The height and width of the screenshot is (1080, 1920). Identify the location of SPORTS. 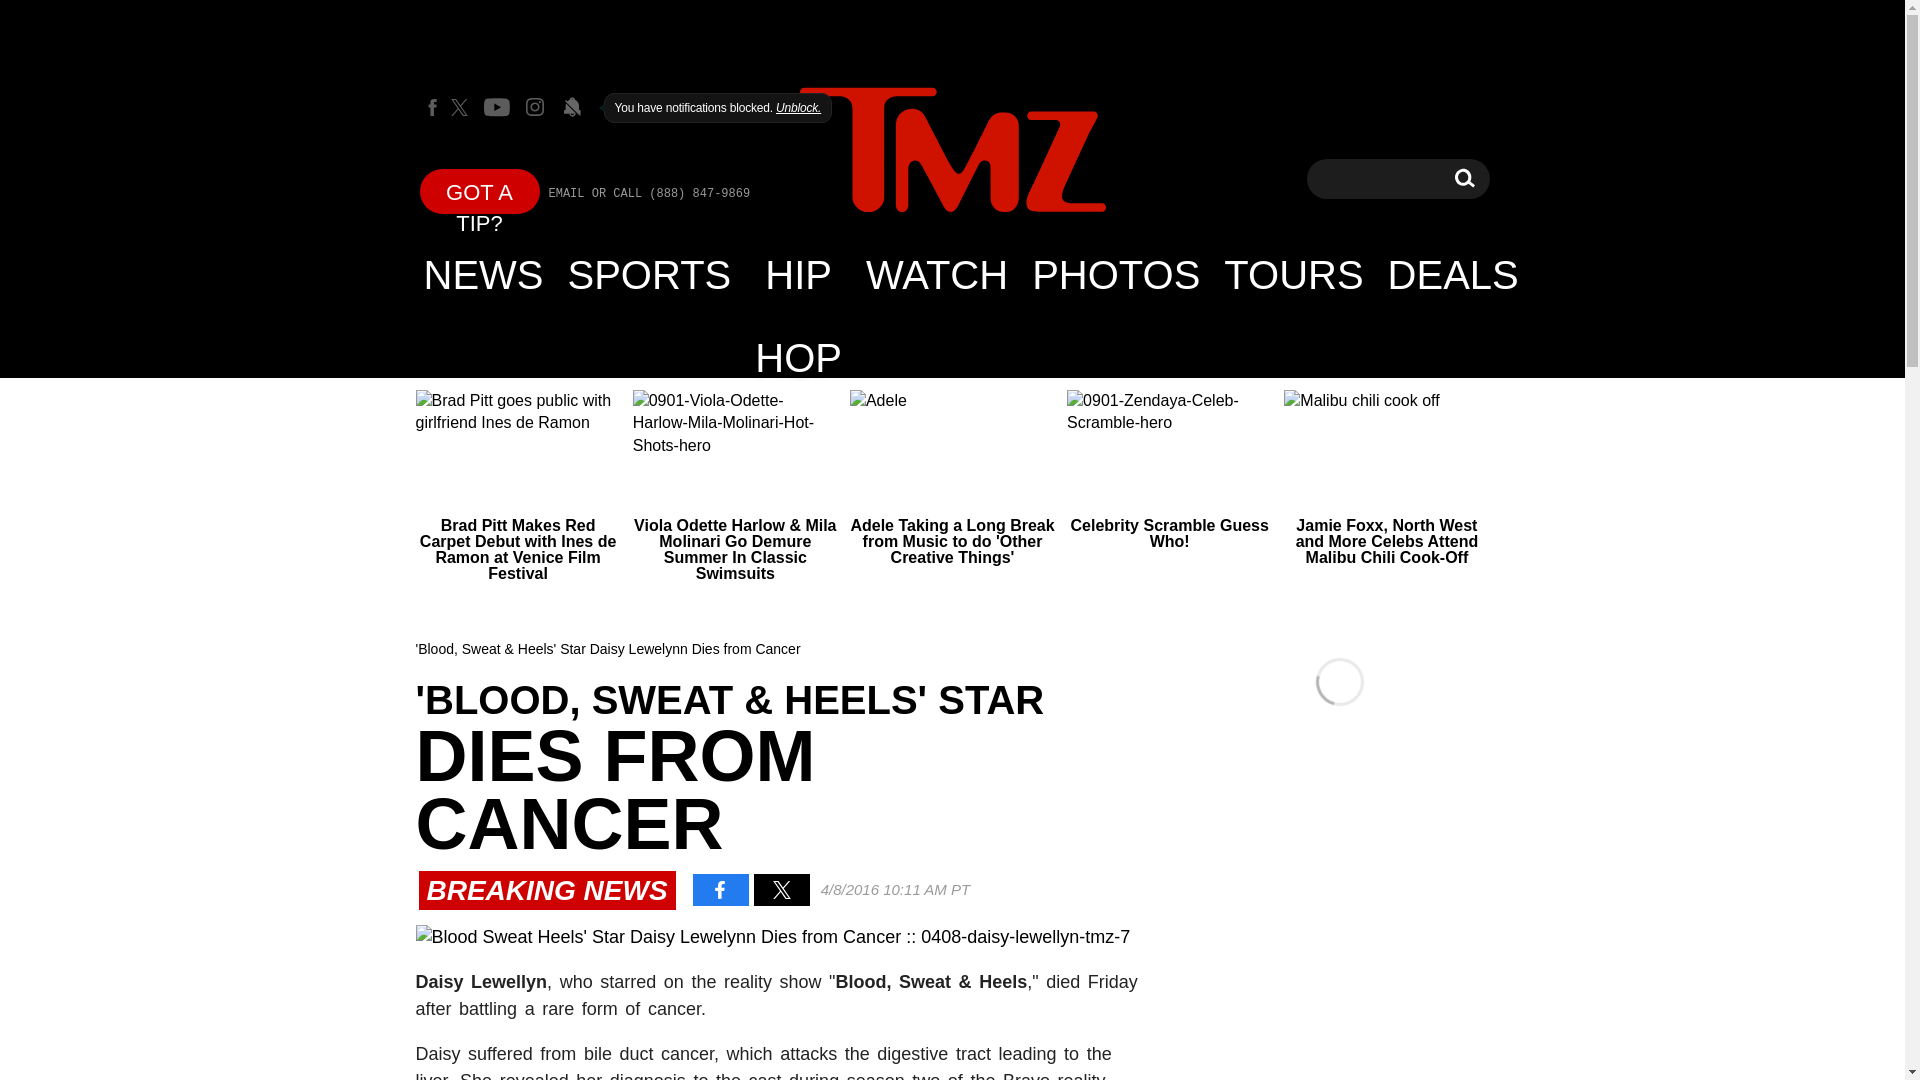
(650, 274).